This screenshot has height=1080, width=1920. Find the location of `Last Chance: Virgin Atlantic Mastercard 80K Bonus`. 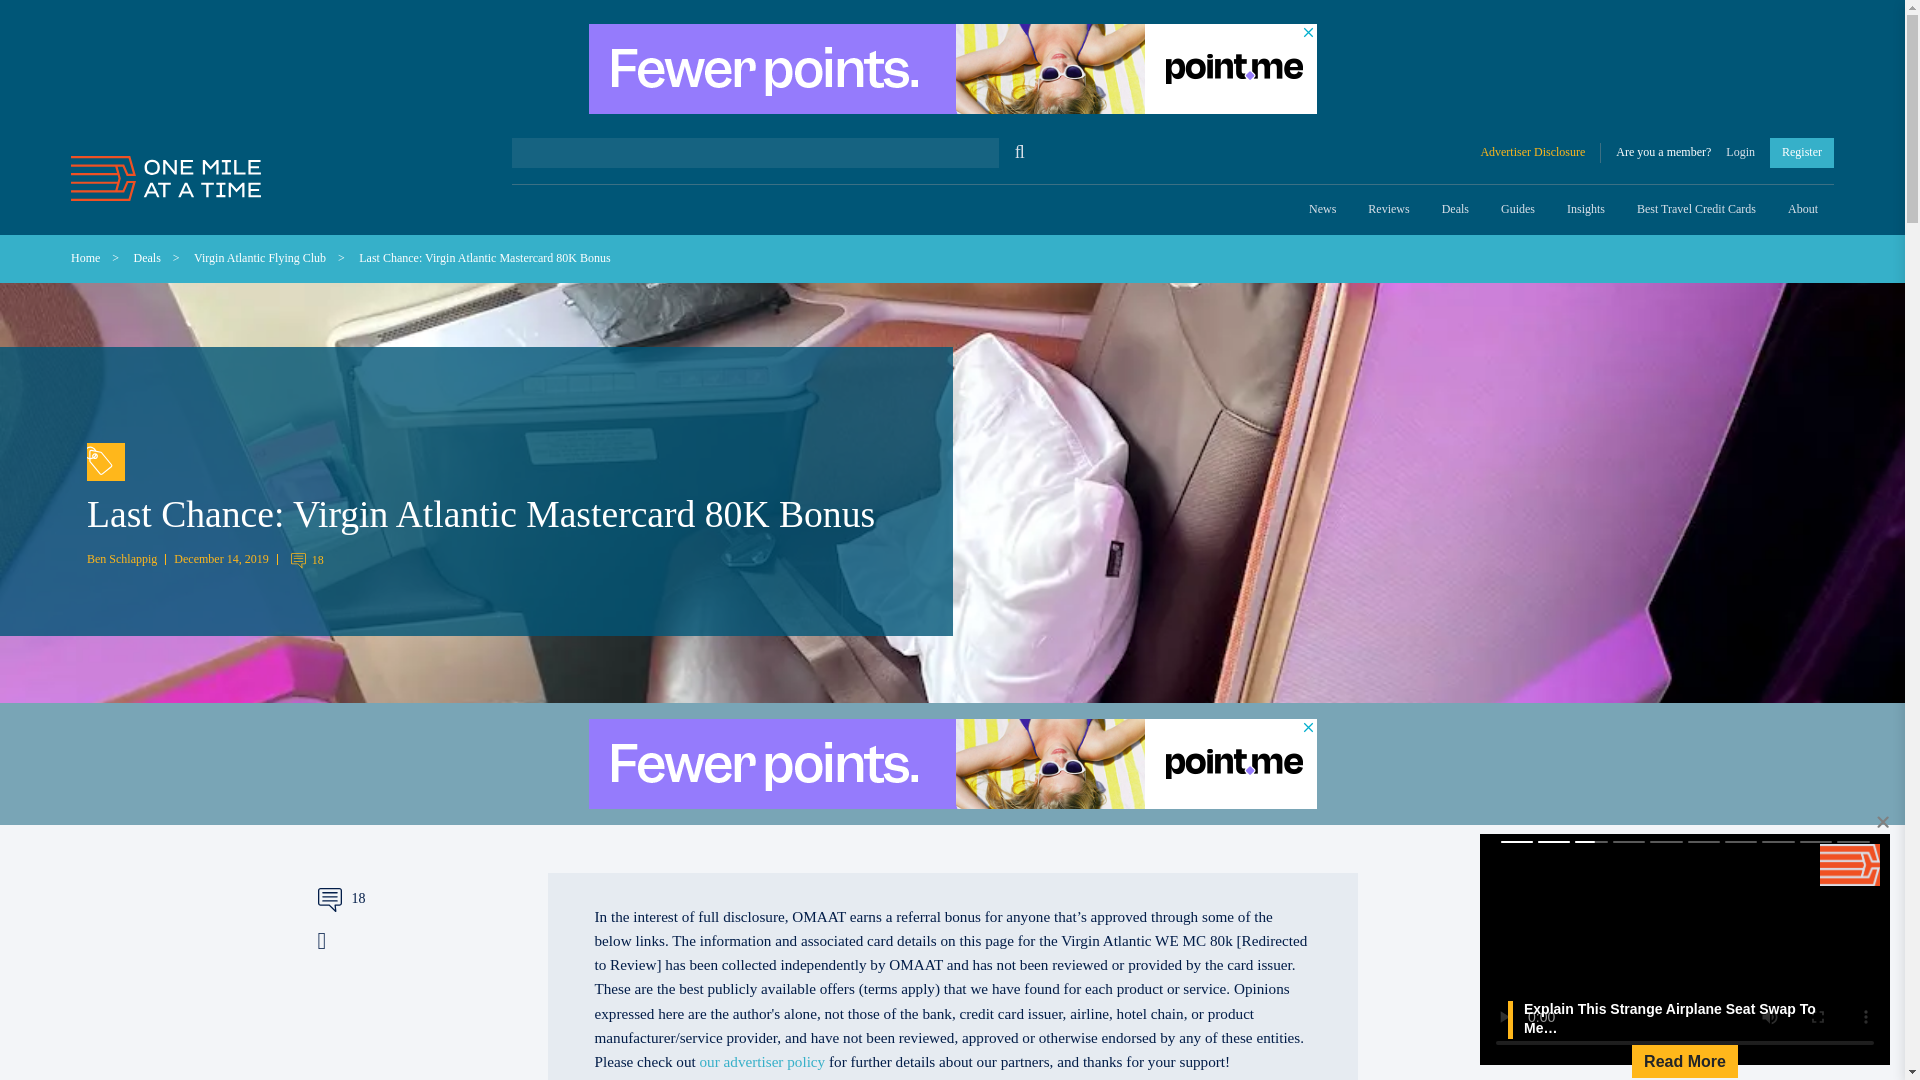

Last Chance: Virgin Atlantic Mastercard 80K Bonus is located at coordinates (484, 257).